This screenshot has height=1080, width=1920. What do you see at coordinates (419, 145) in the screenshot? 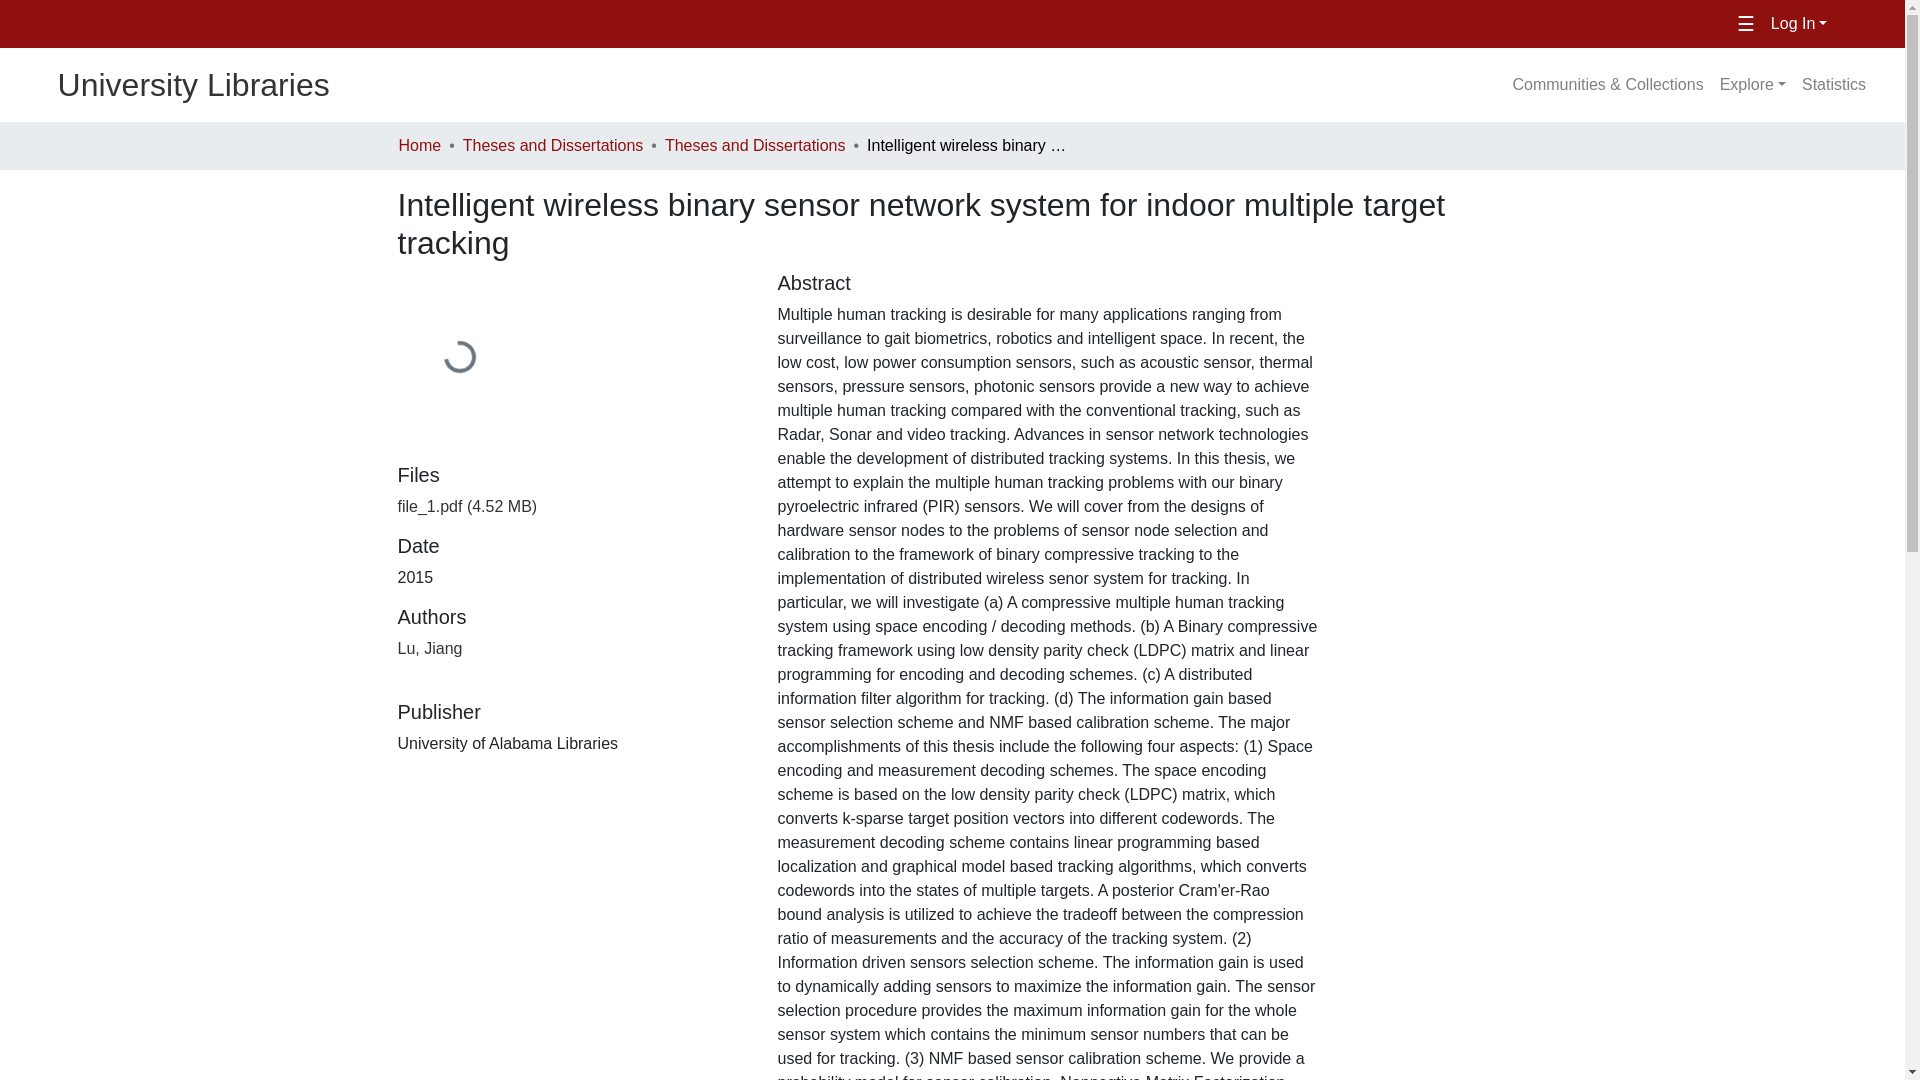
I see `Home` at bounding box center [419, 145].